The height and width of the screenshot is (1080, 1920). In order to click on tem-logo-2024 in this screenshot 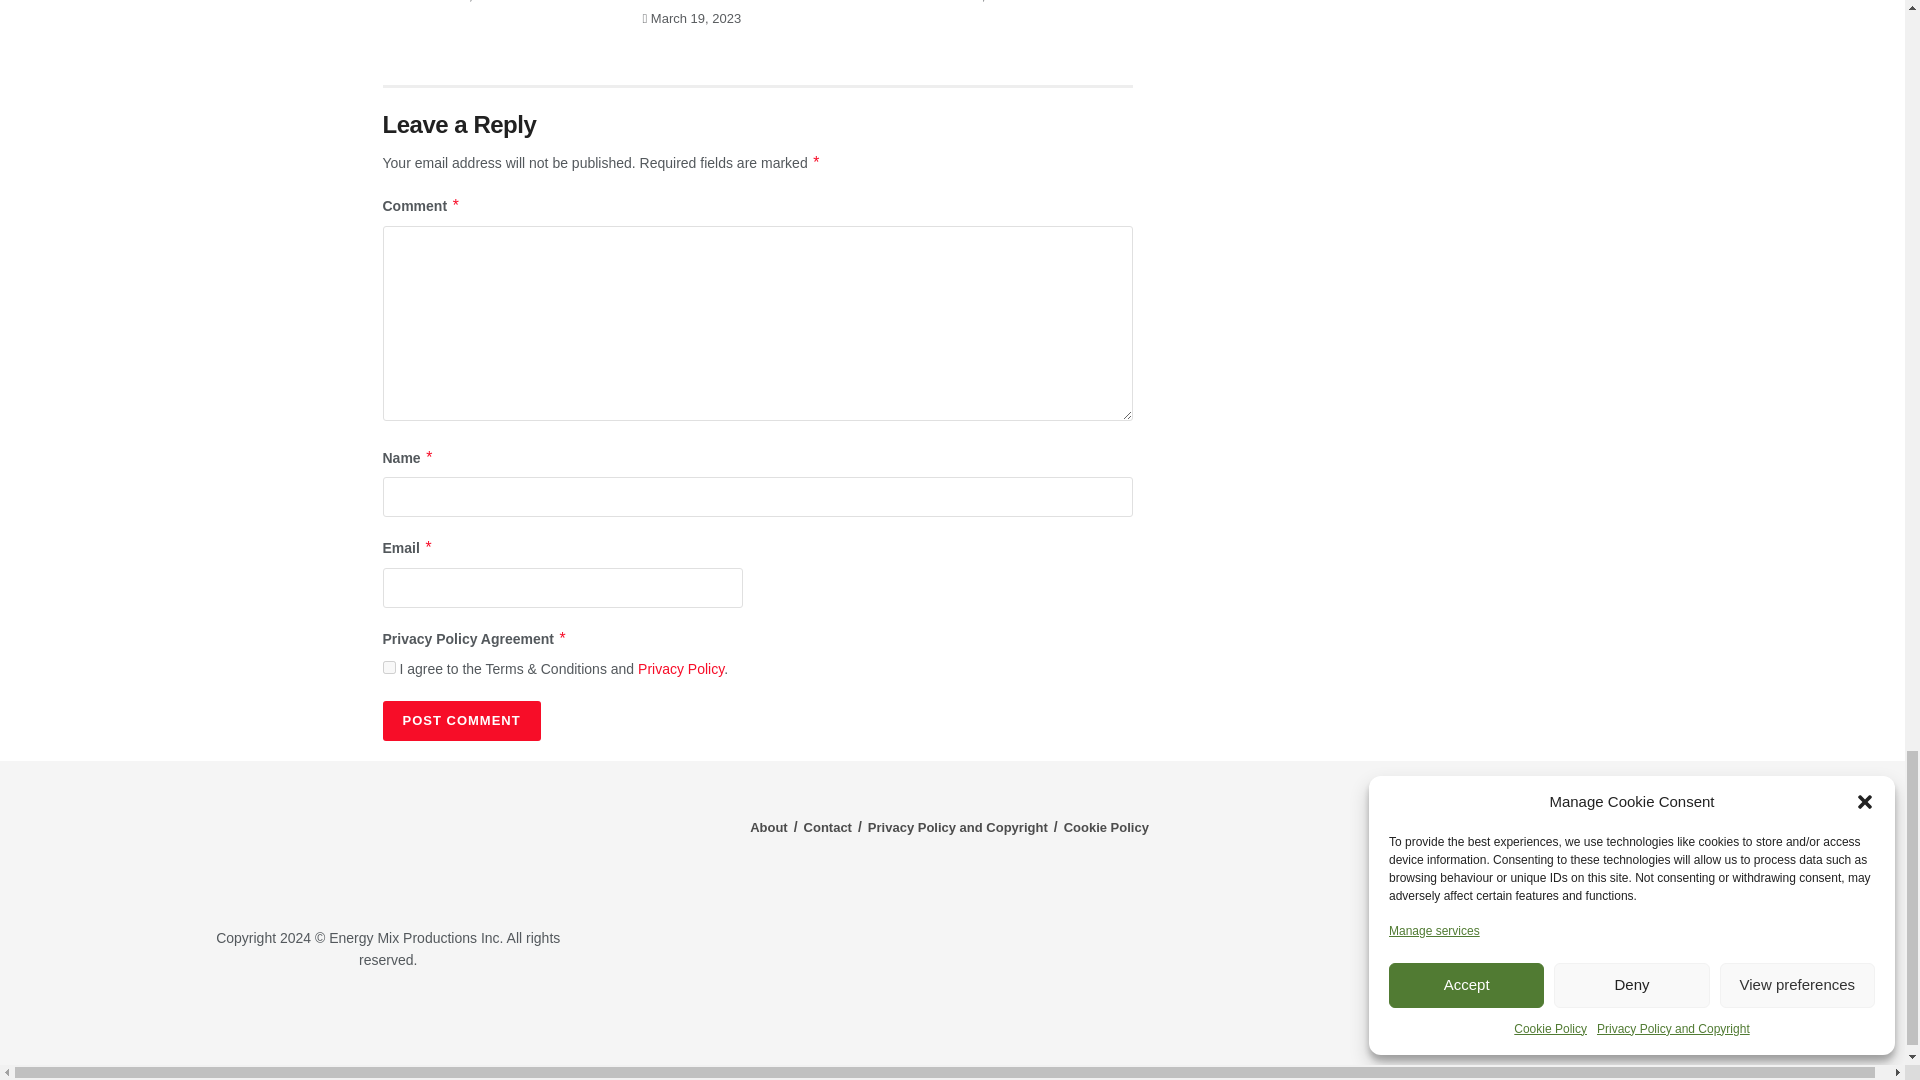, I will do `click(388, 846)`.